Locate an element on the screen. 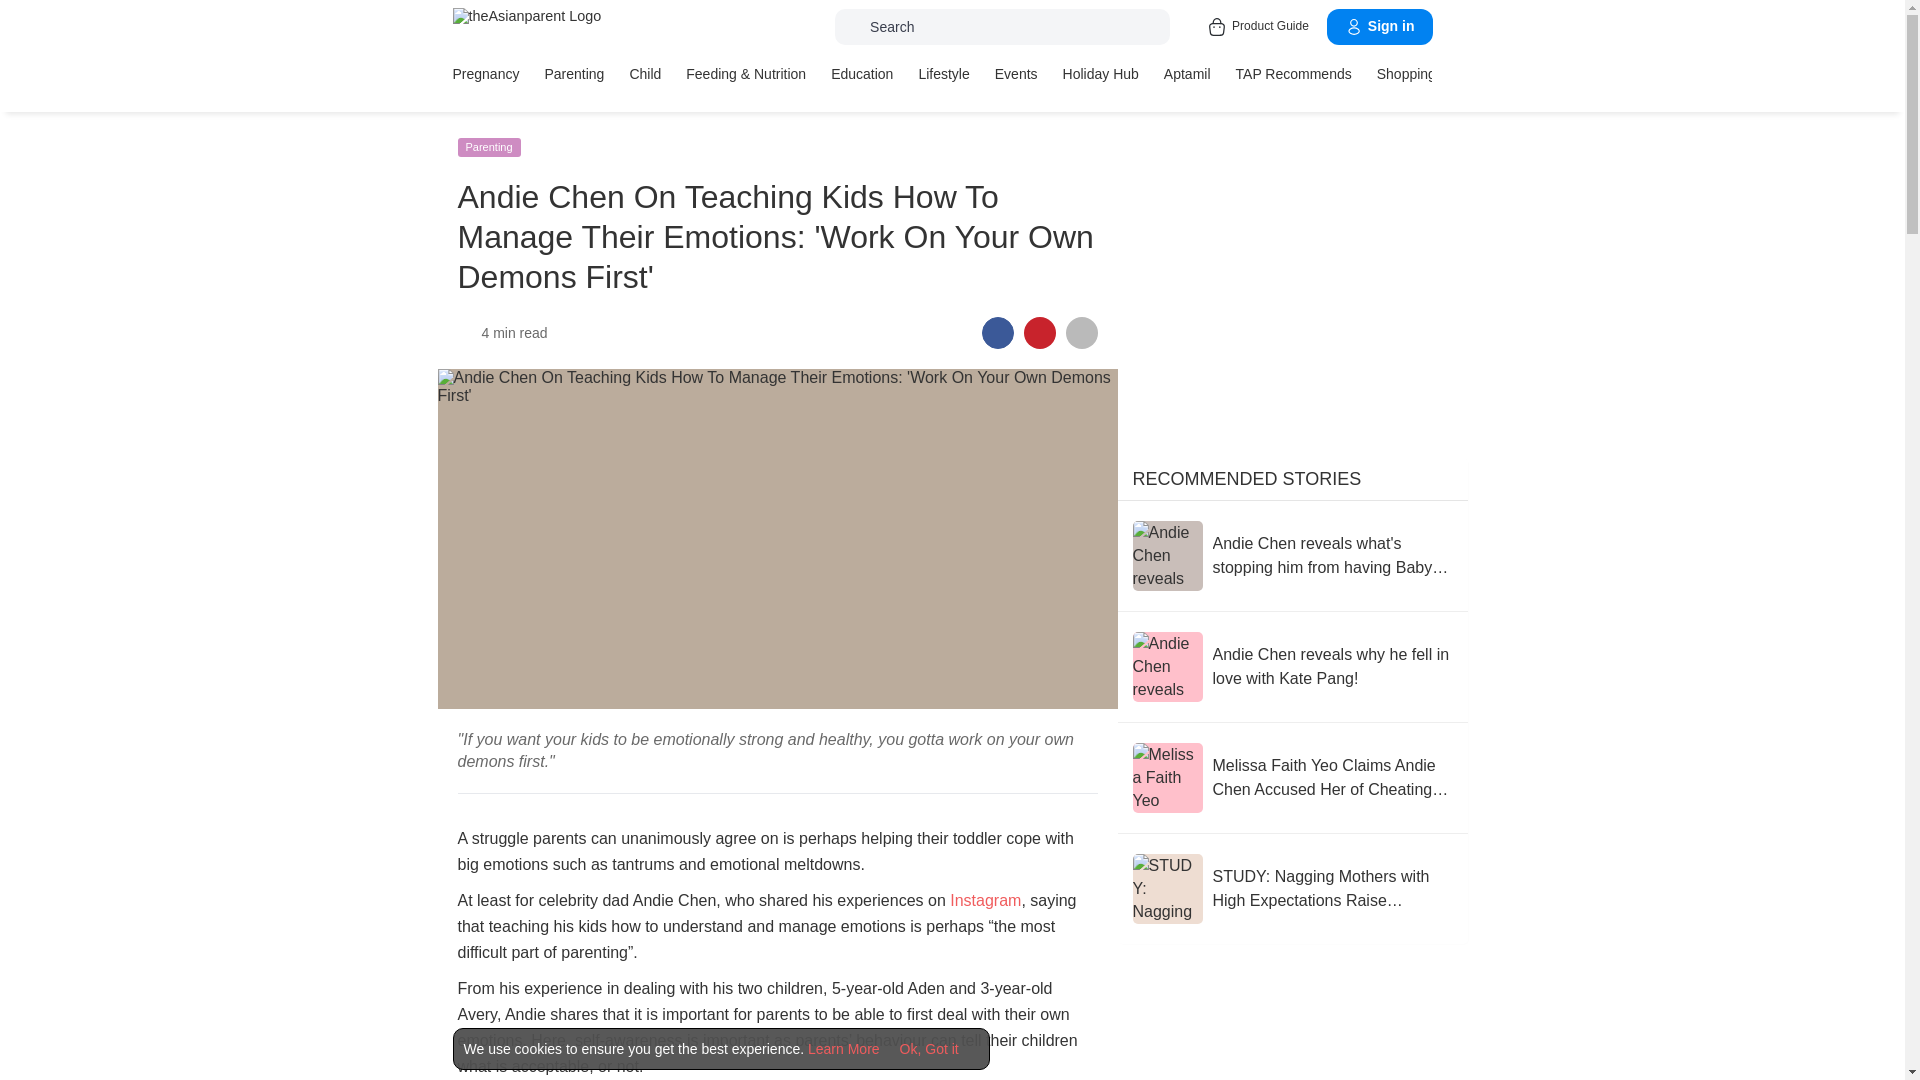 This screenshot has height=1080, width=1920. Education is located at coordinates (862, 74).